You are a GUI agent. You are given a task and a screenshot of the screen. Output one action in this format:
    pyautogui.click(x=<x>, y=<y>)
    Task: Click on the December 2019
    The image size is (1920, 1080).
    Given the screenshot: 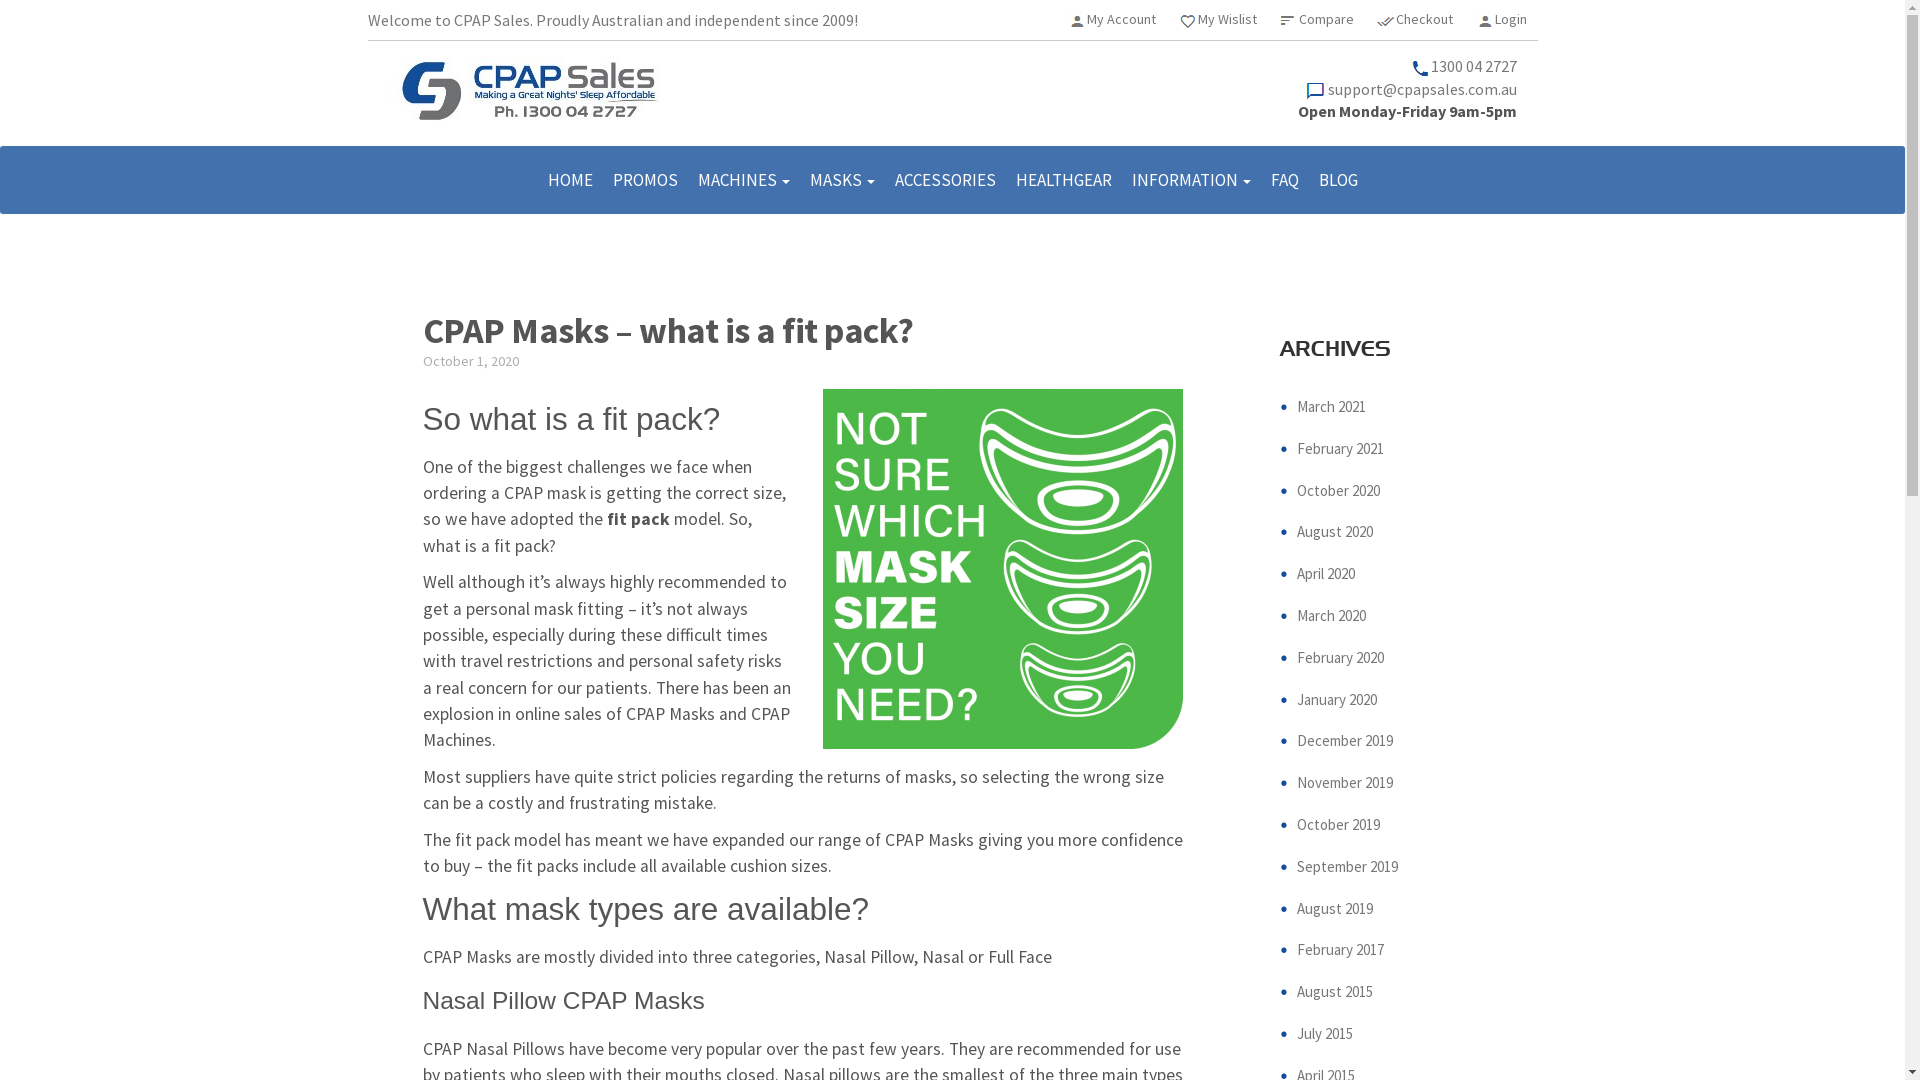 What is the action you would take?
    pyautogui.click(x=1345, y=740)
    